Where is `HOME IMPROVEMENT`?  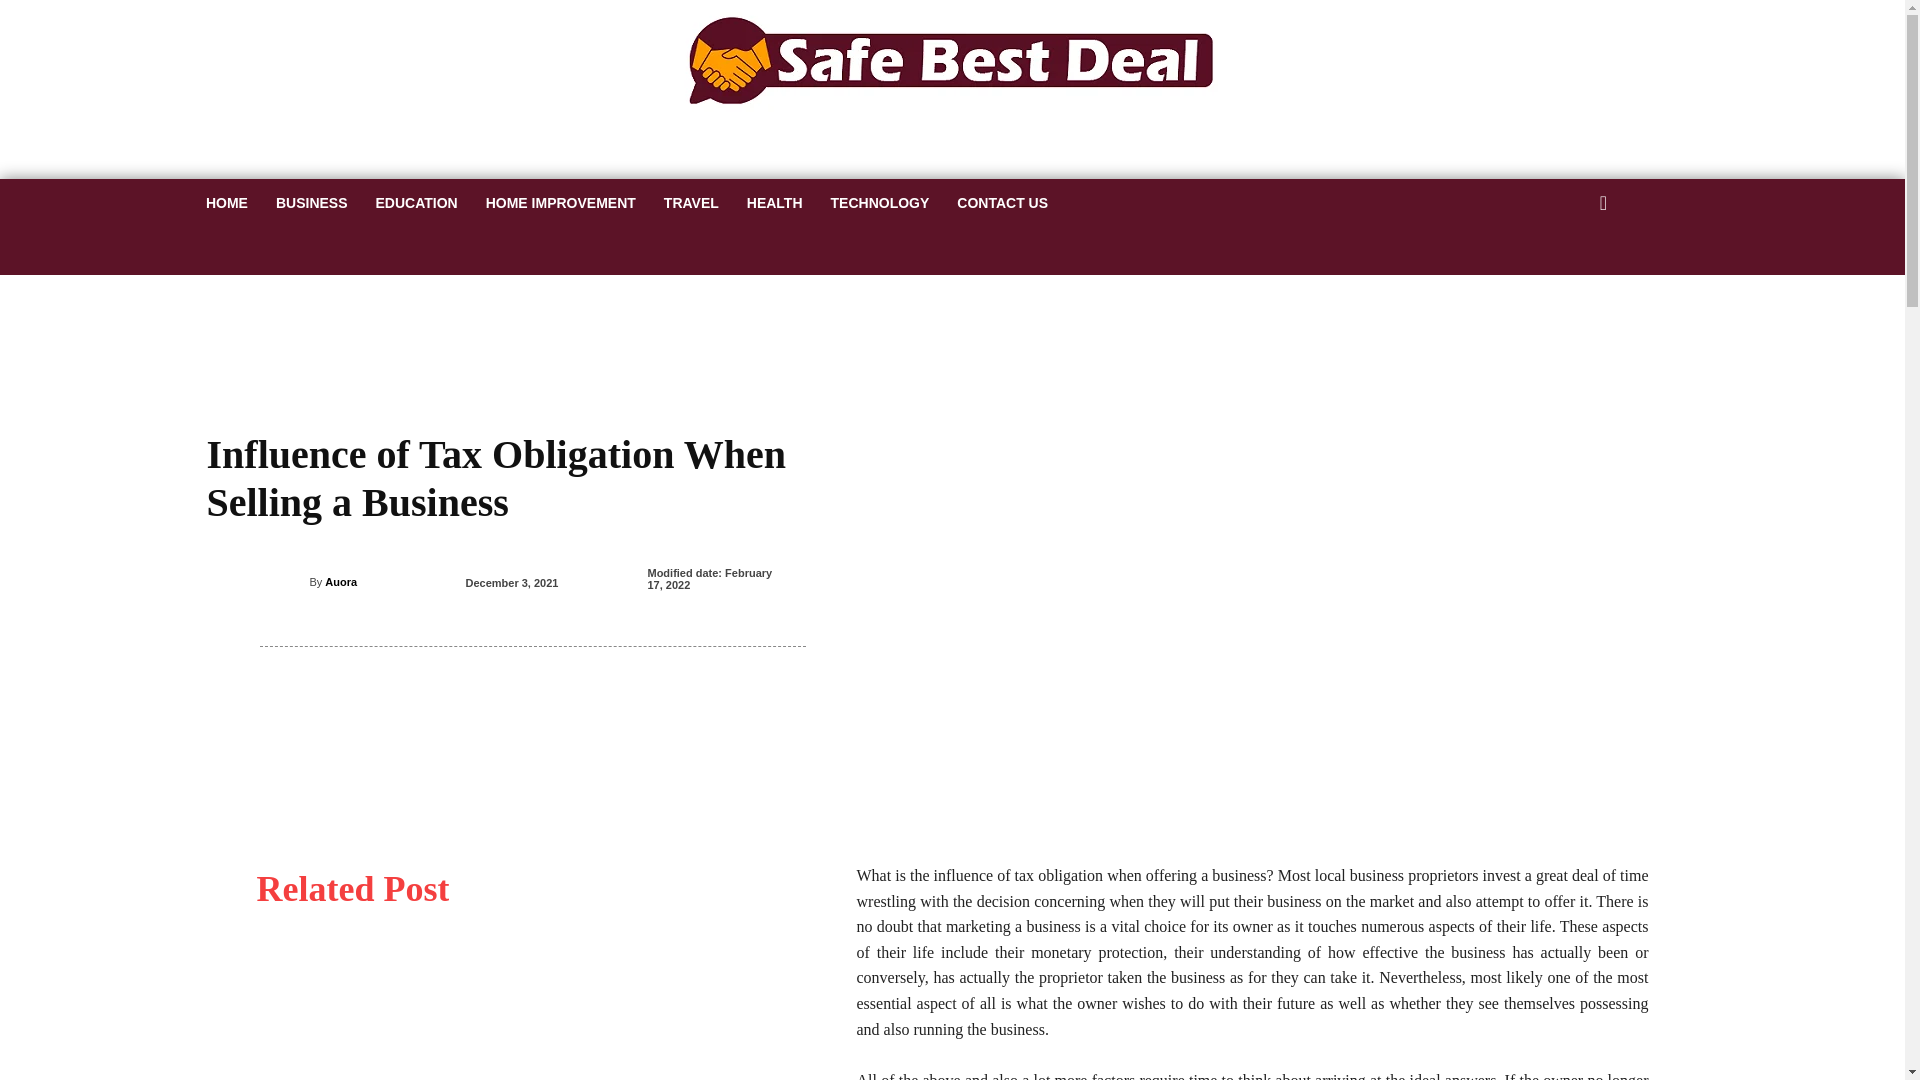
HOME IMPROVEMENT is located at coordinates (561, 202).